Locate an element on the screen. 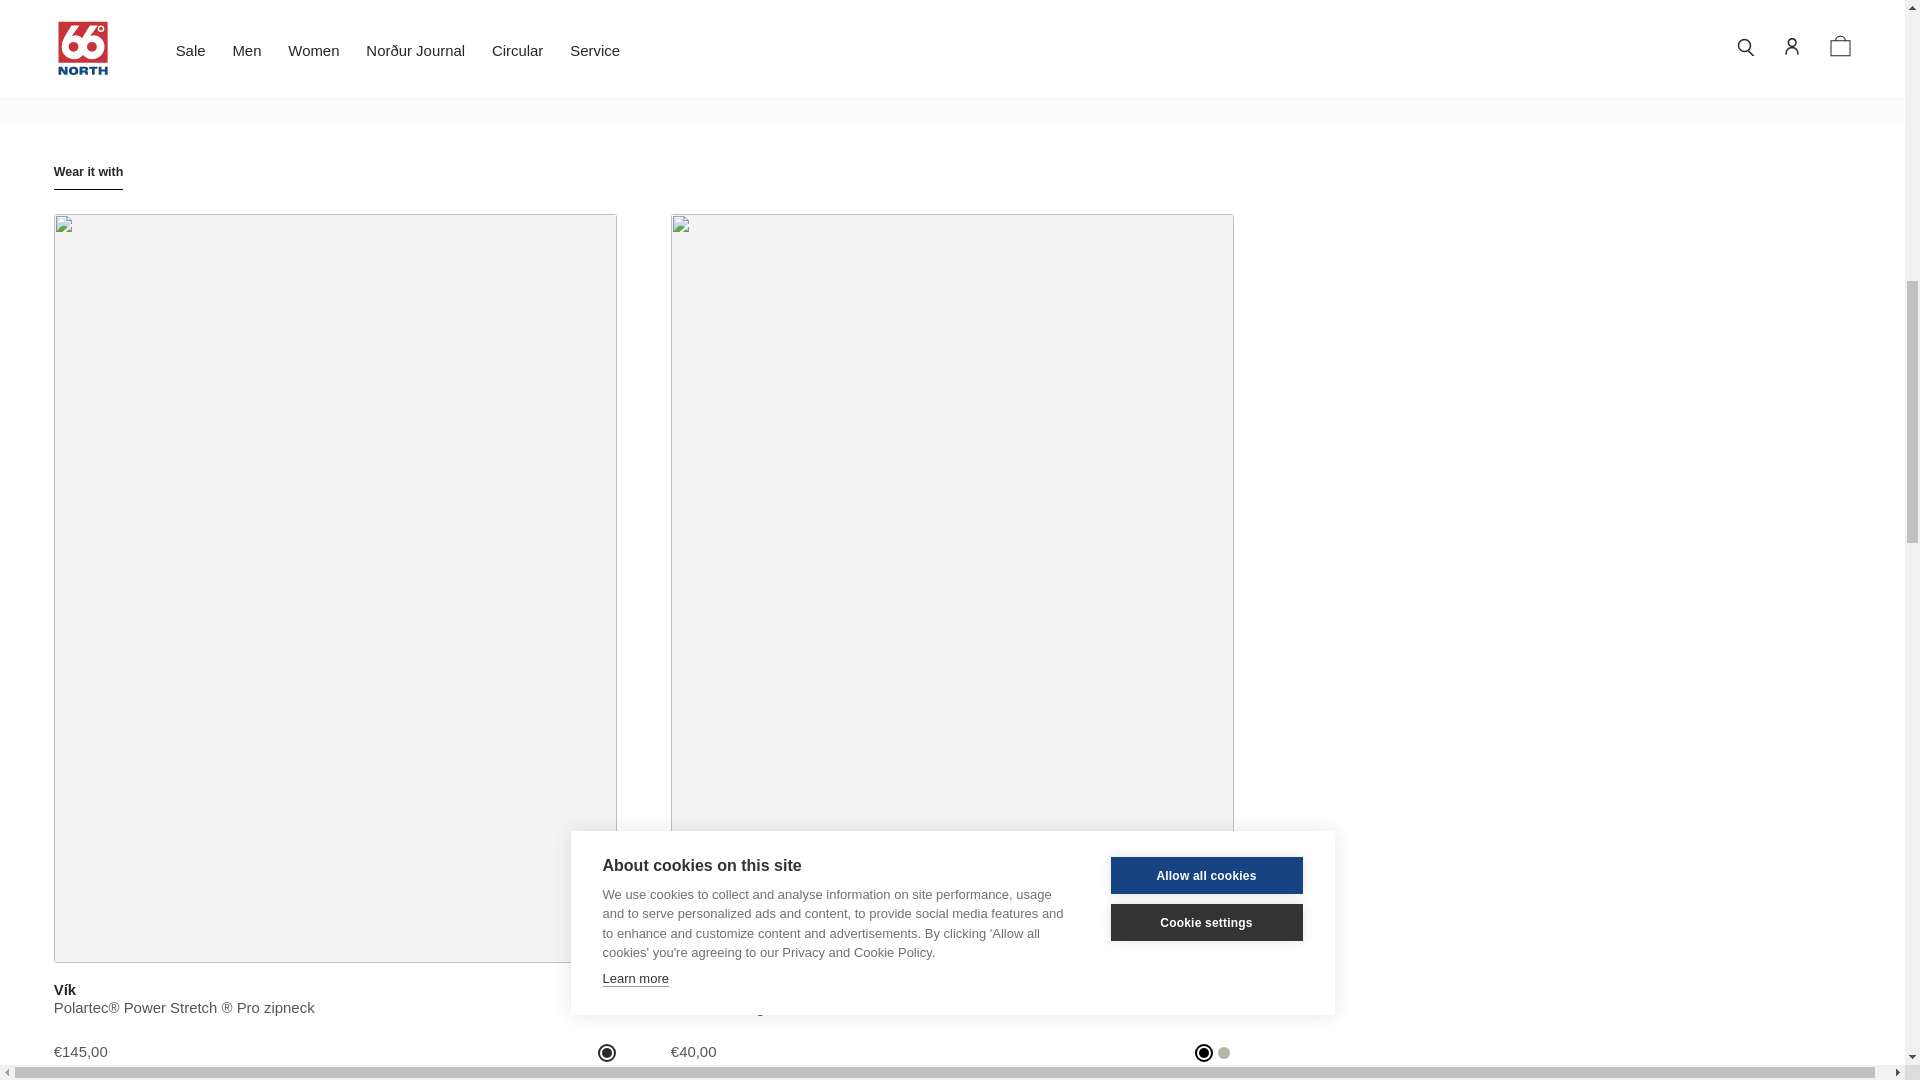 This screenshot has width=1920, height=1080. Learn more is located at coordinates (635, 31).